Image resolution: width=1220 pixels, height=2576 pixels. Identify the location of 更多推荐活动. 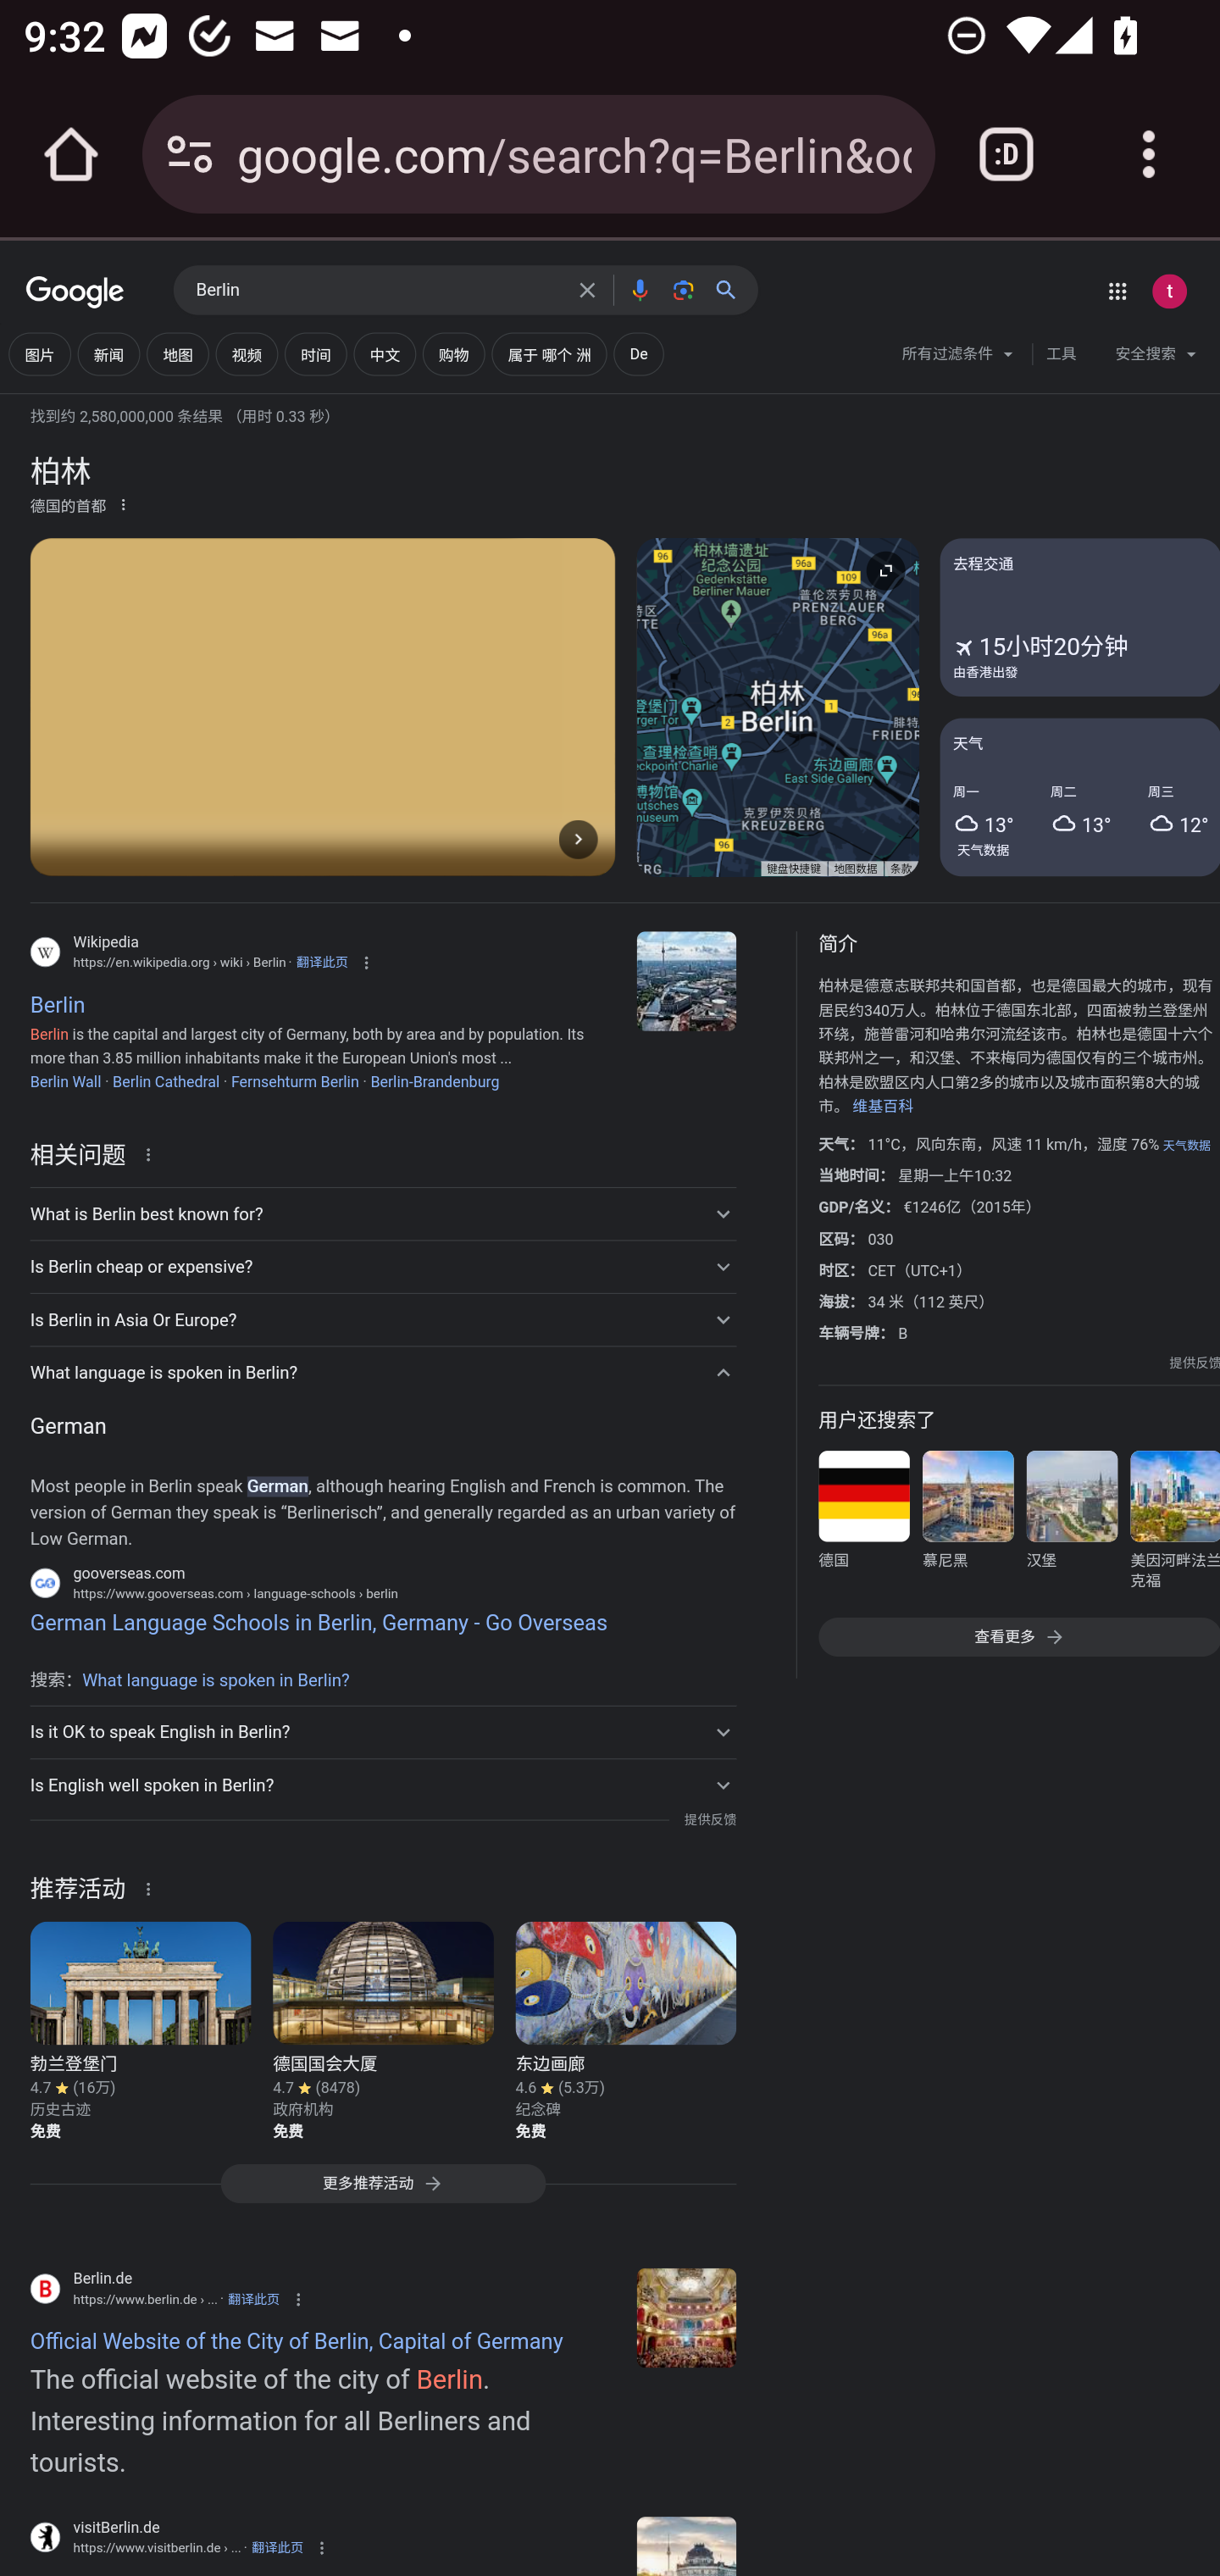
(382, 2190).